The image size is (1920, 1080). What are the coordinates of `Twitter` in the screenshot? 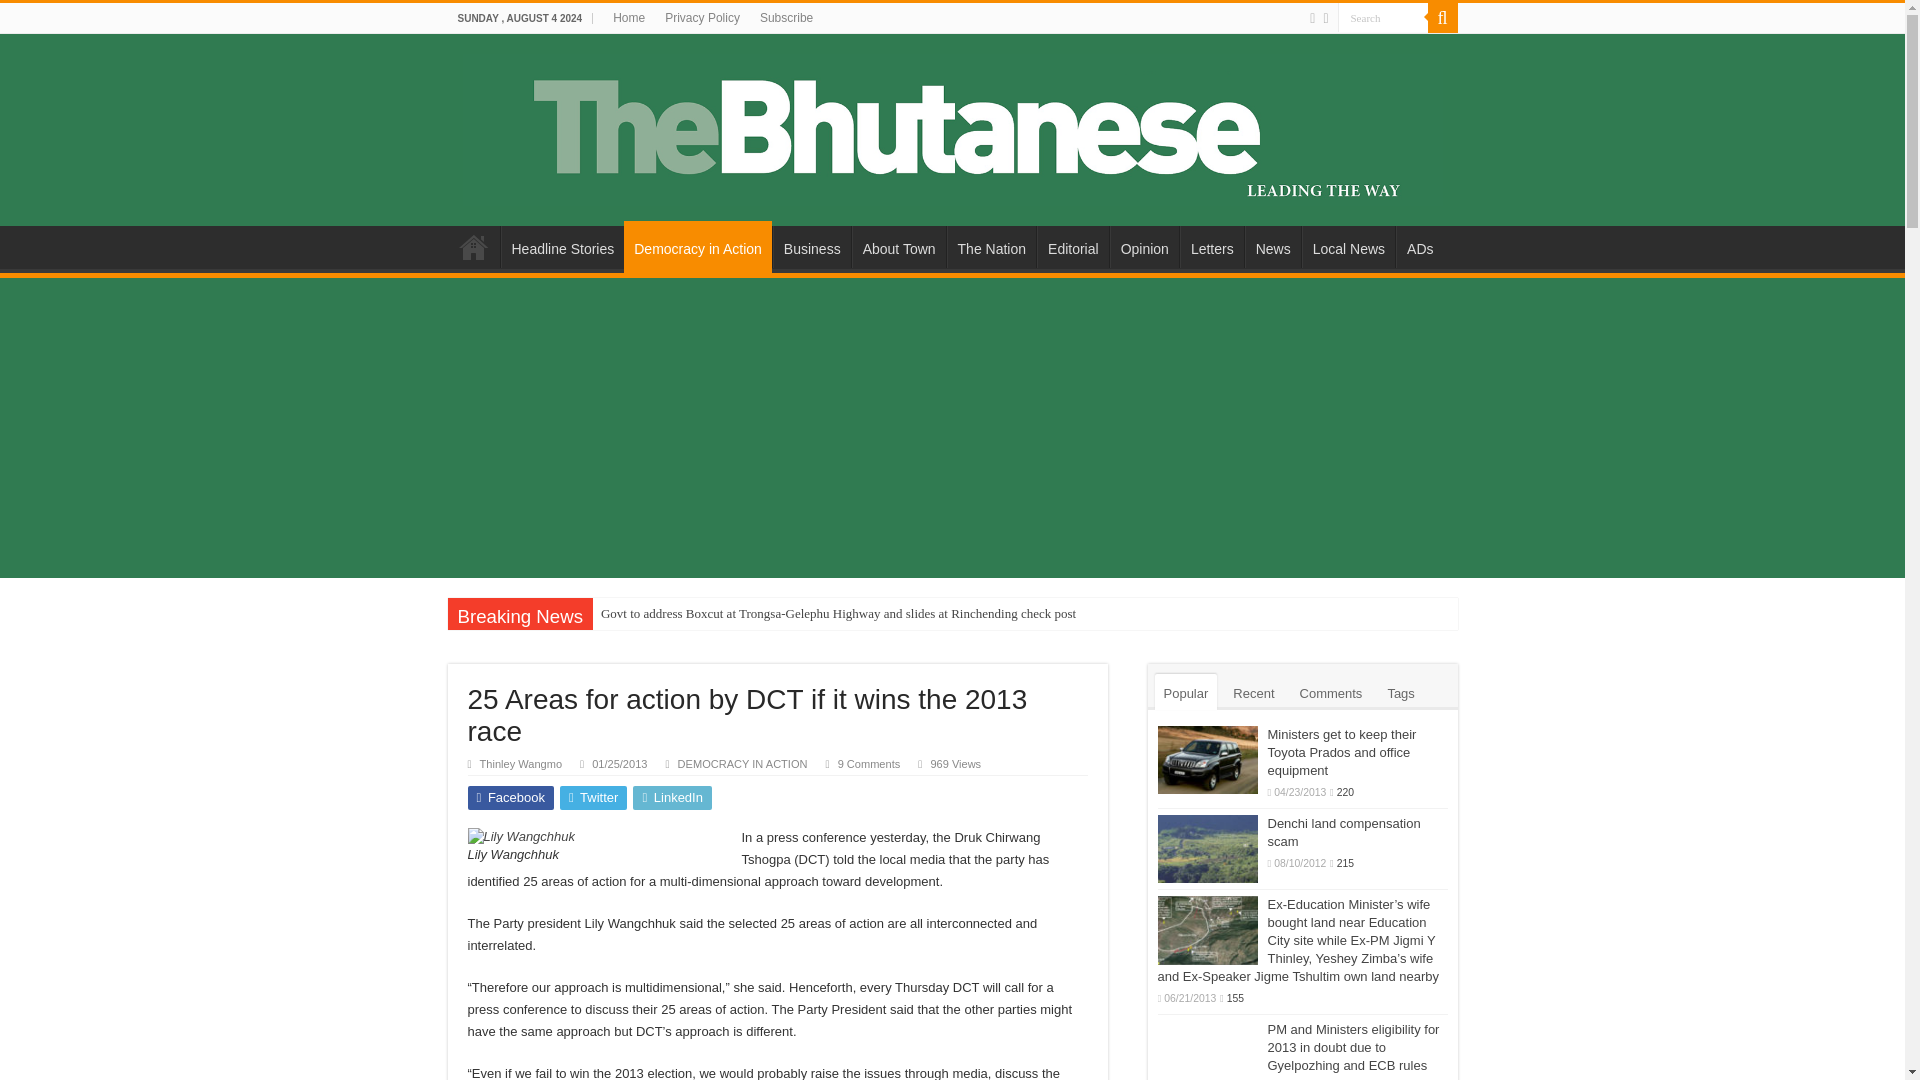 It's located at (1325, 18).